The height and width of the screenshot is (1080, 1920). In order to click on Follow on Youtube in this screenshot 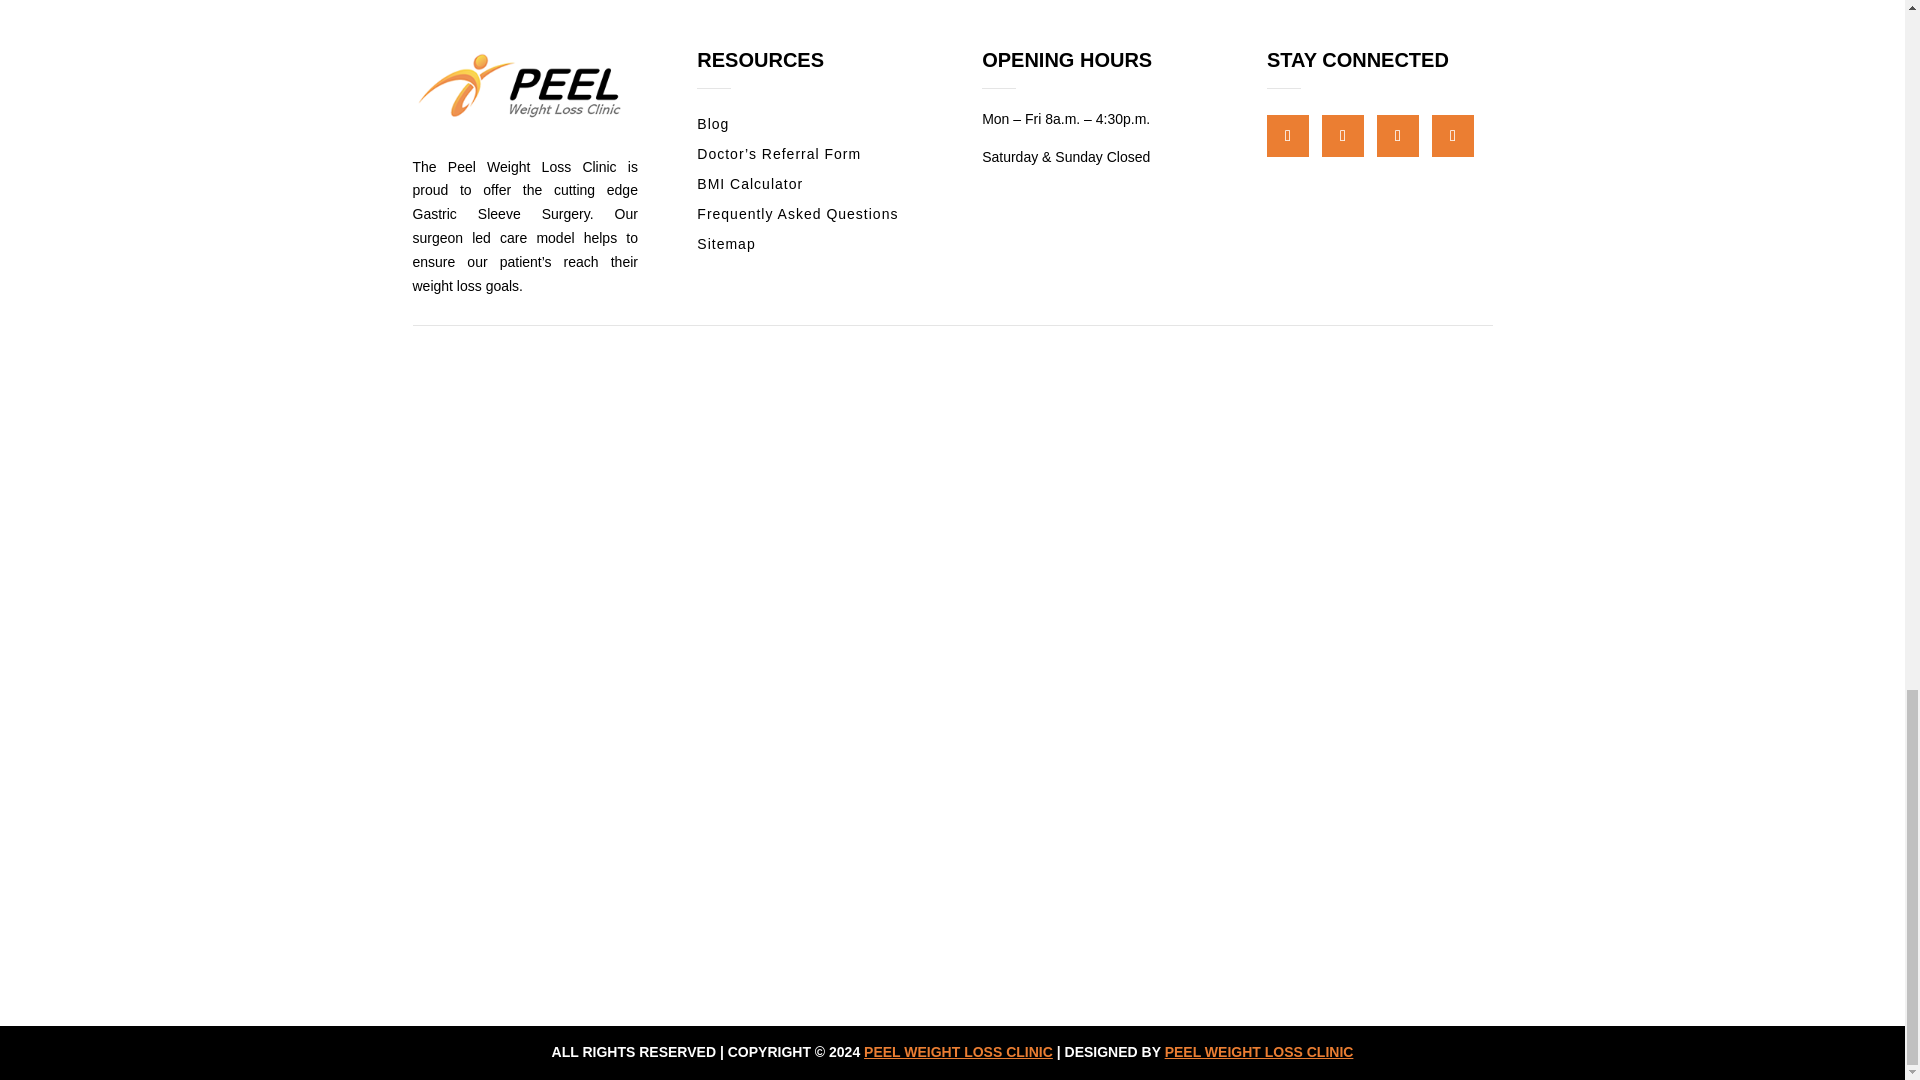, I will do `click(1453, 135)`.